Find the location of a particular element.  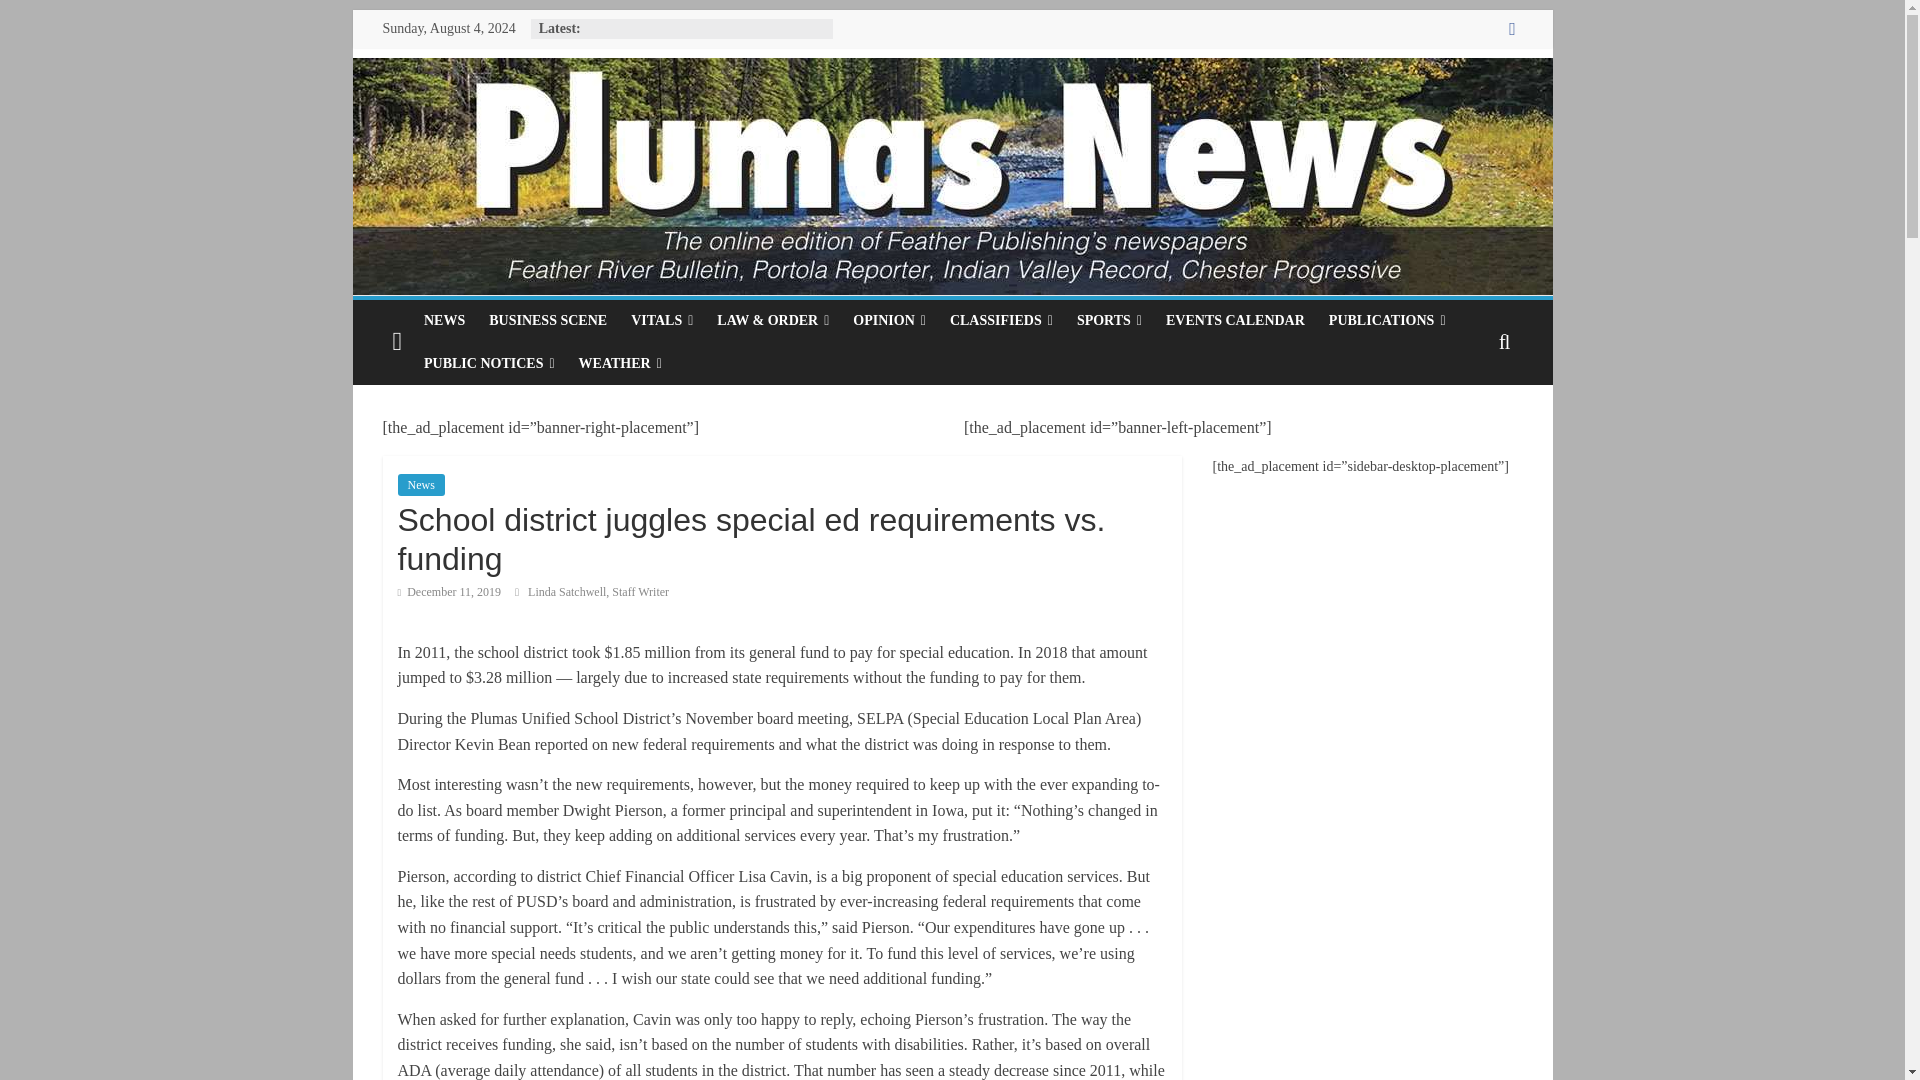

8:00 am is located at coordinates (449, 592).